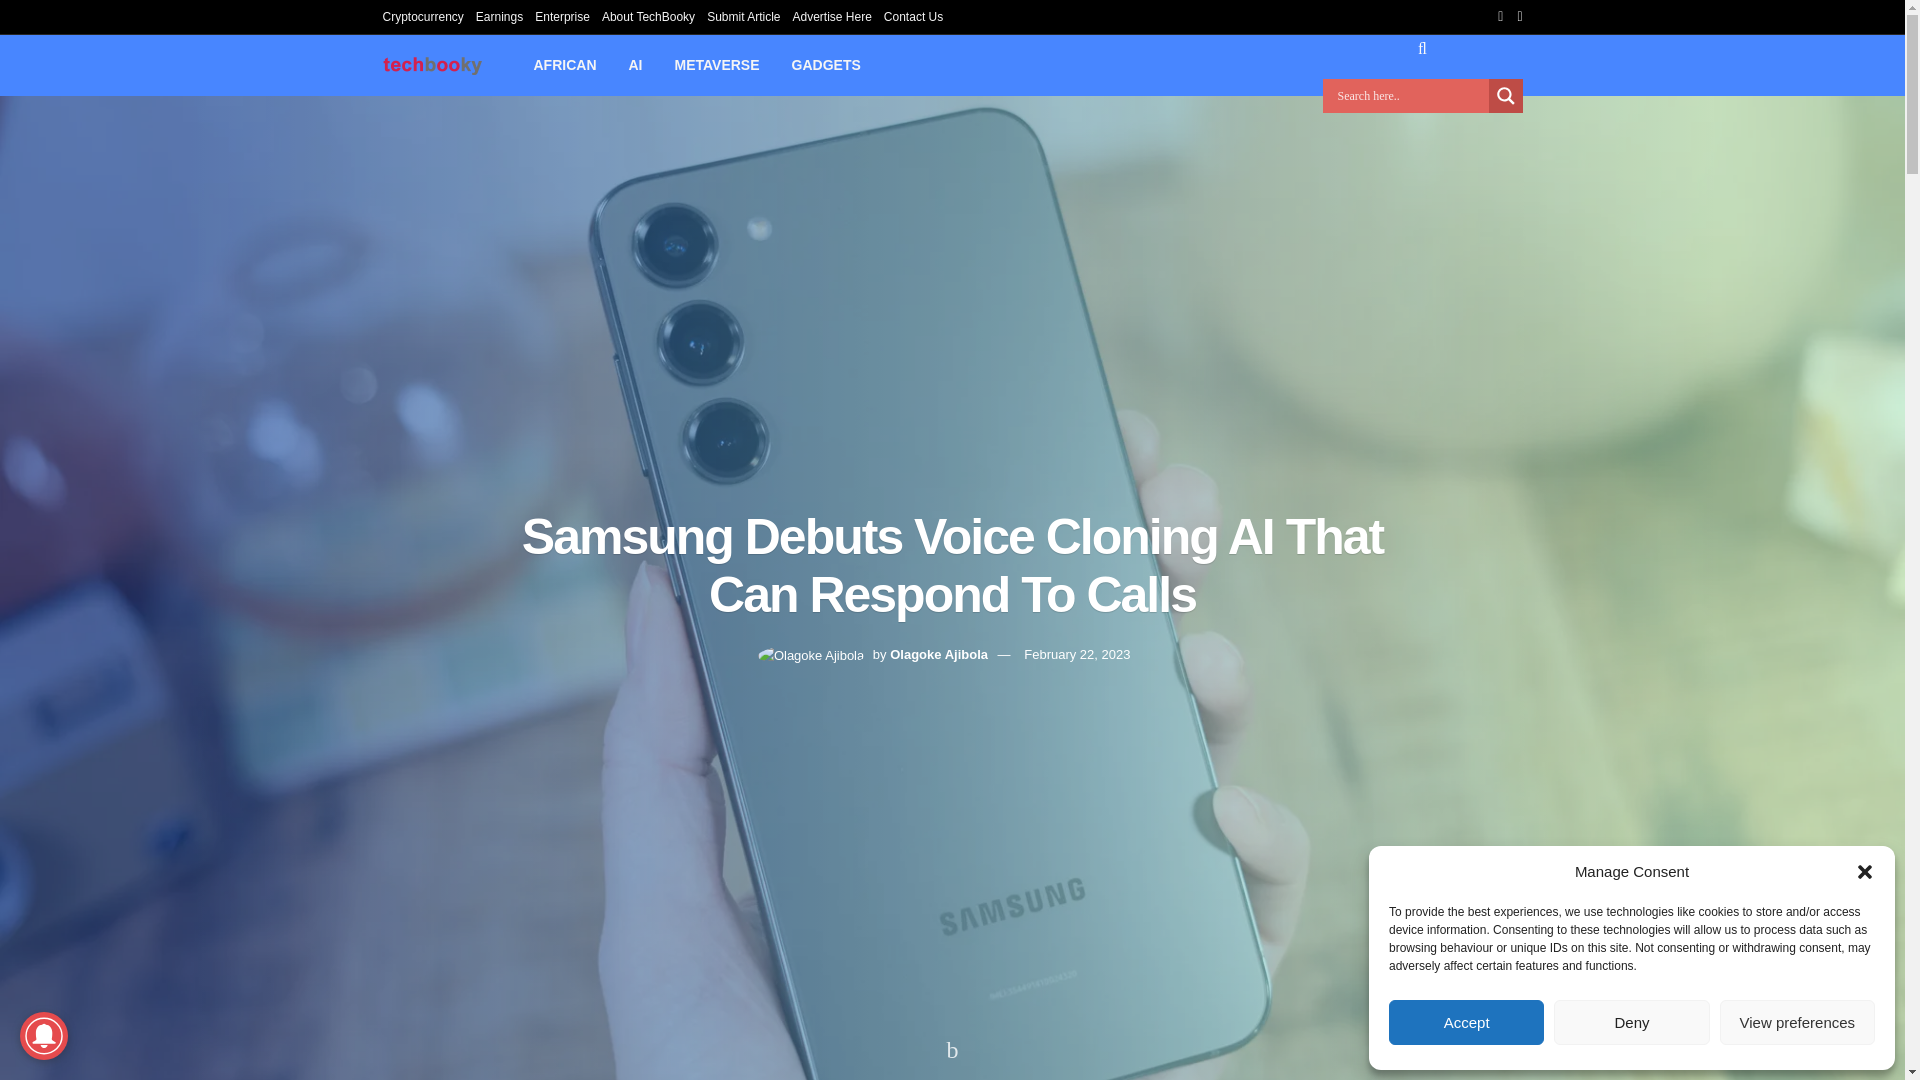 The height and width of the screenshot is (1080, 1920). Describe the element at coordinates (635, 65) in the screenshot. I see `AI` at that location.